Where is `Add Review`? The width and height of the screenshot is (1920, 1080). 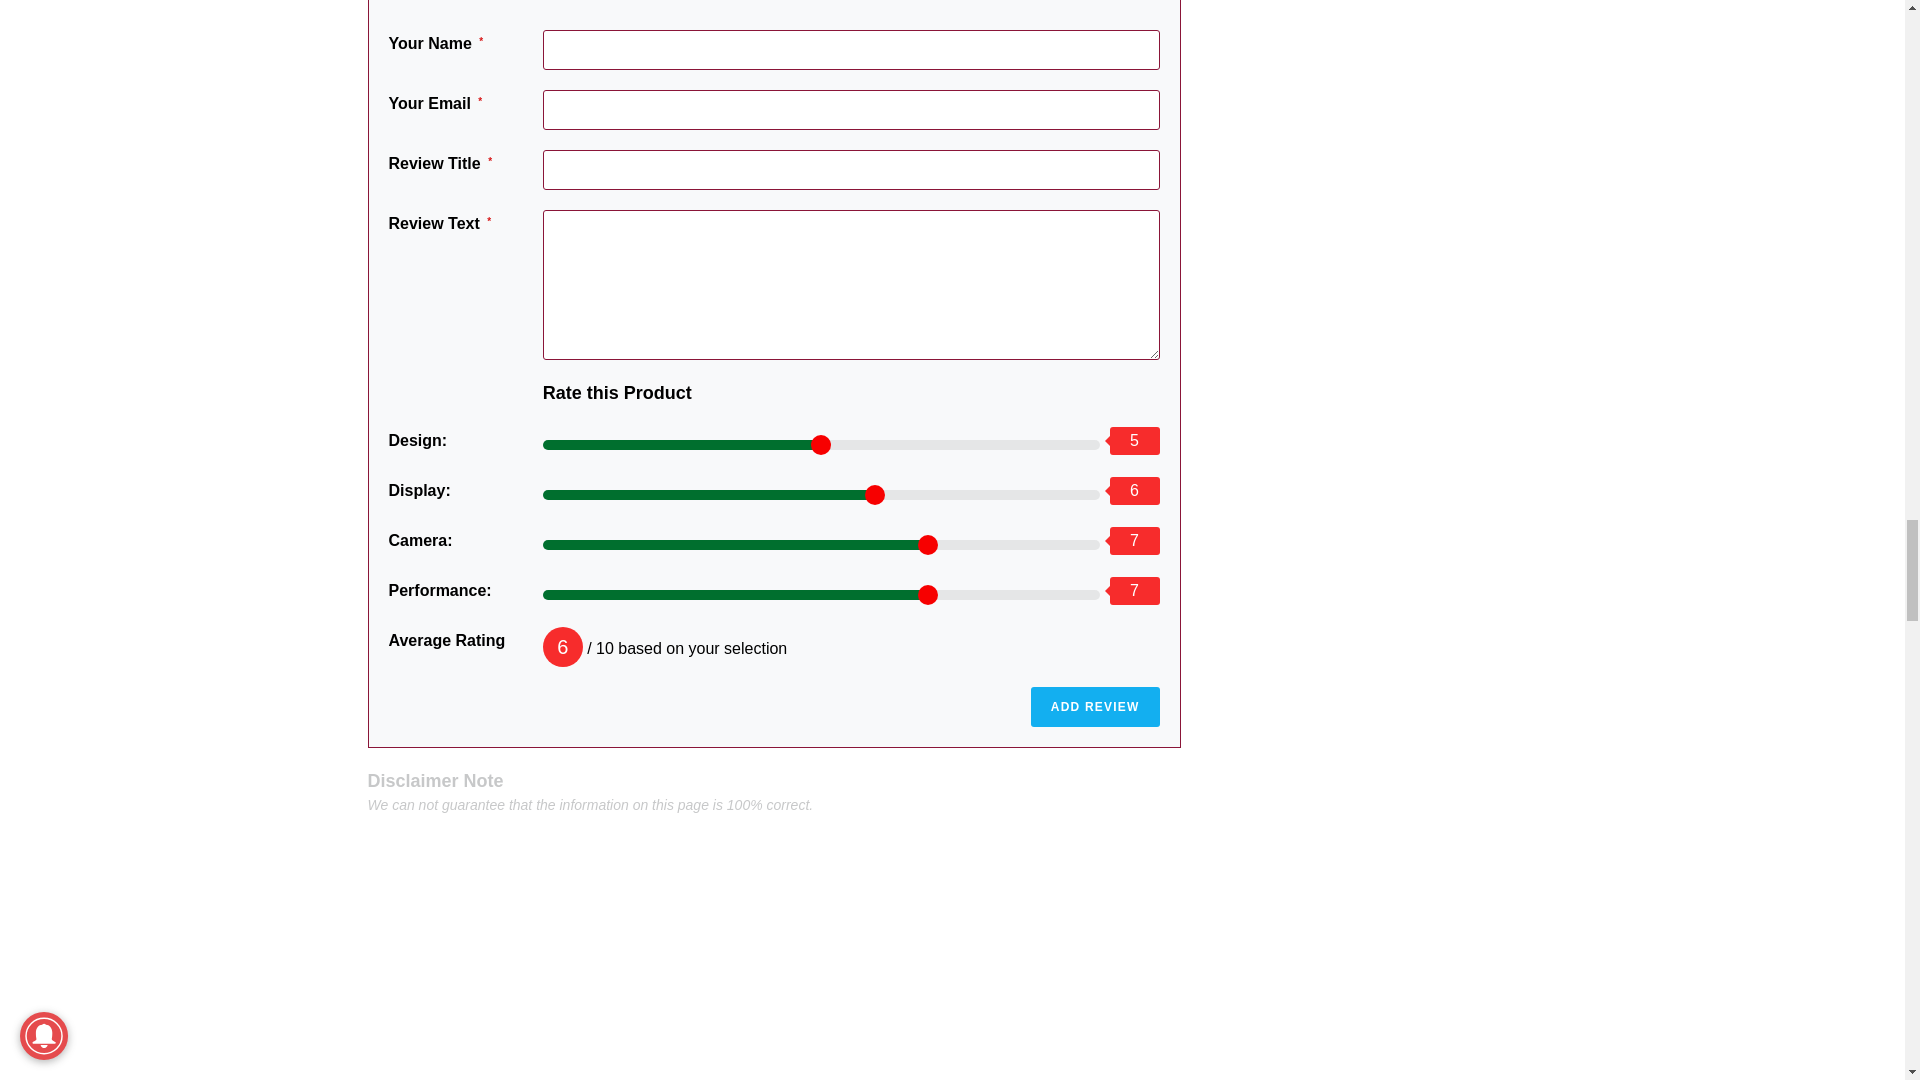 Add Review is located at coordinates (1095, 706).